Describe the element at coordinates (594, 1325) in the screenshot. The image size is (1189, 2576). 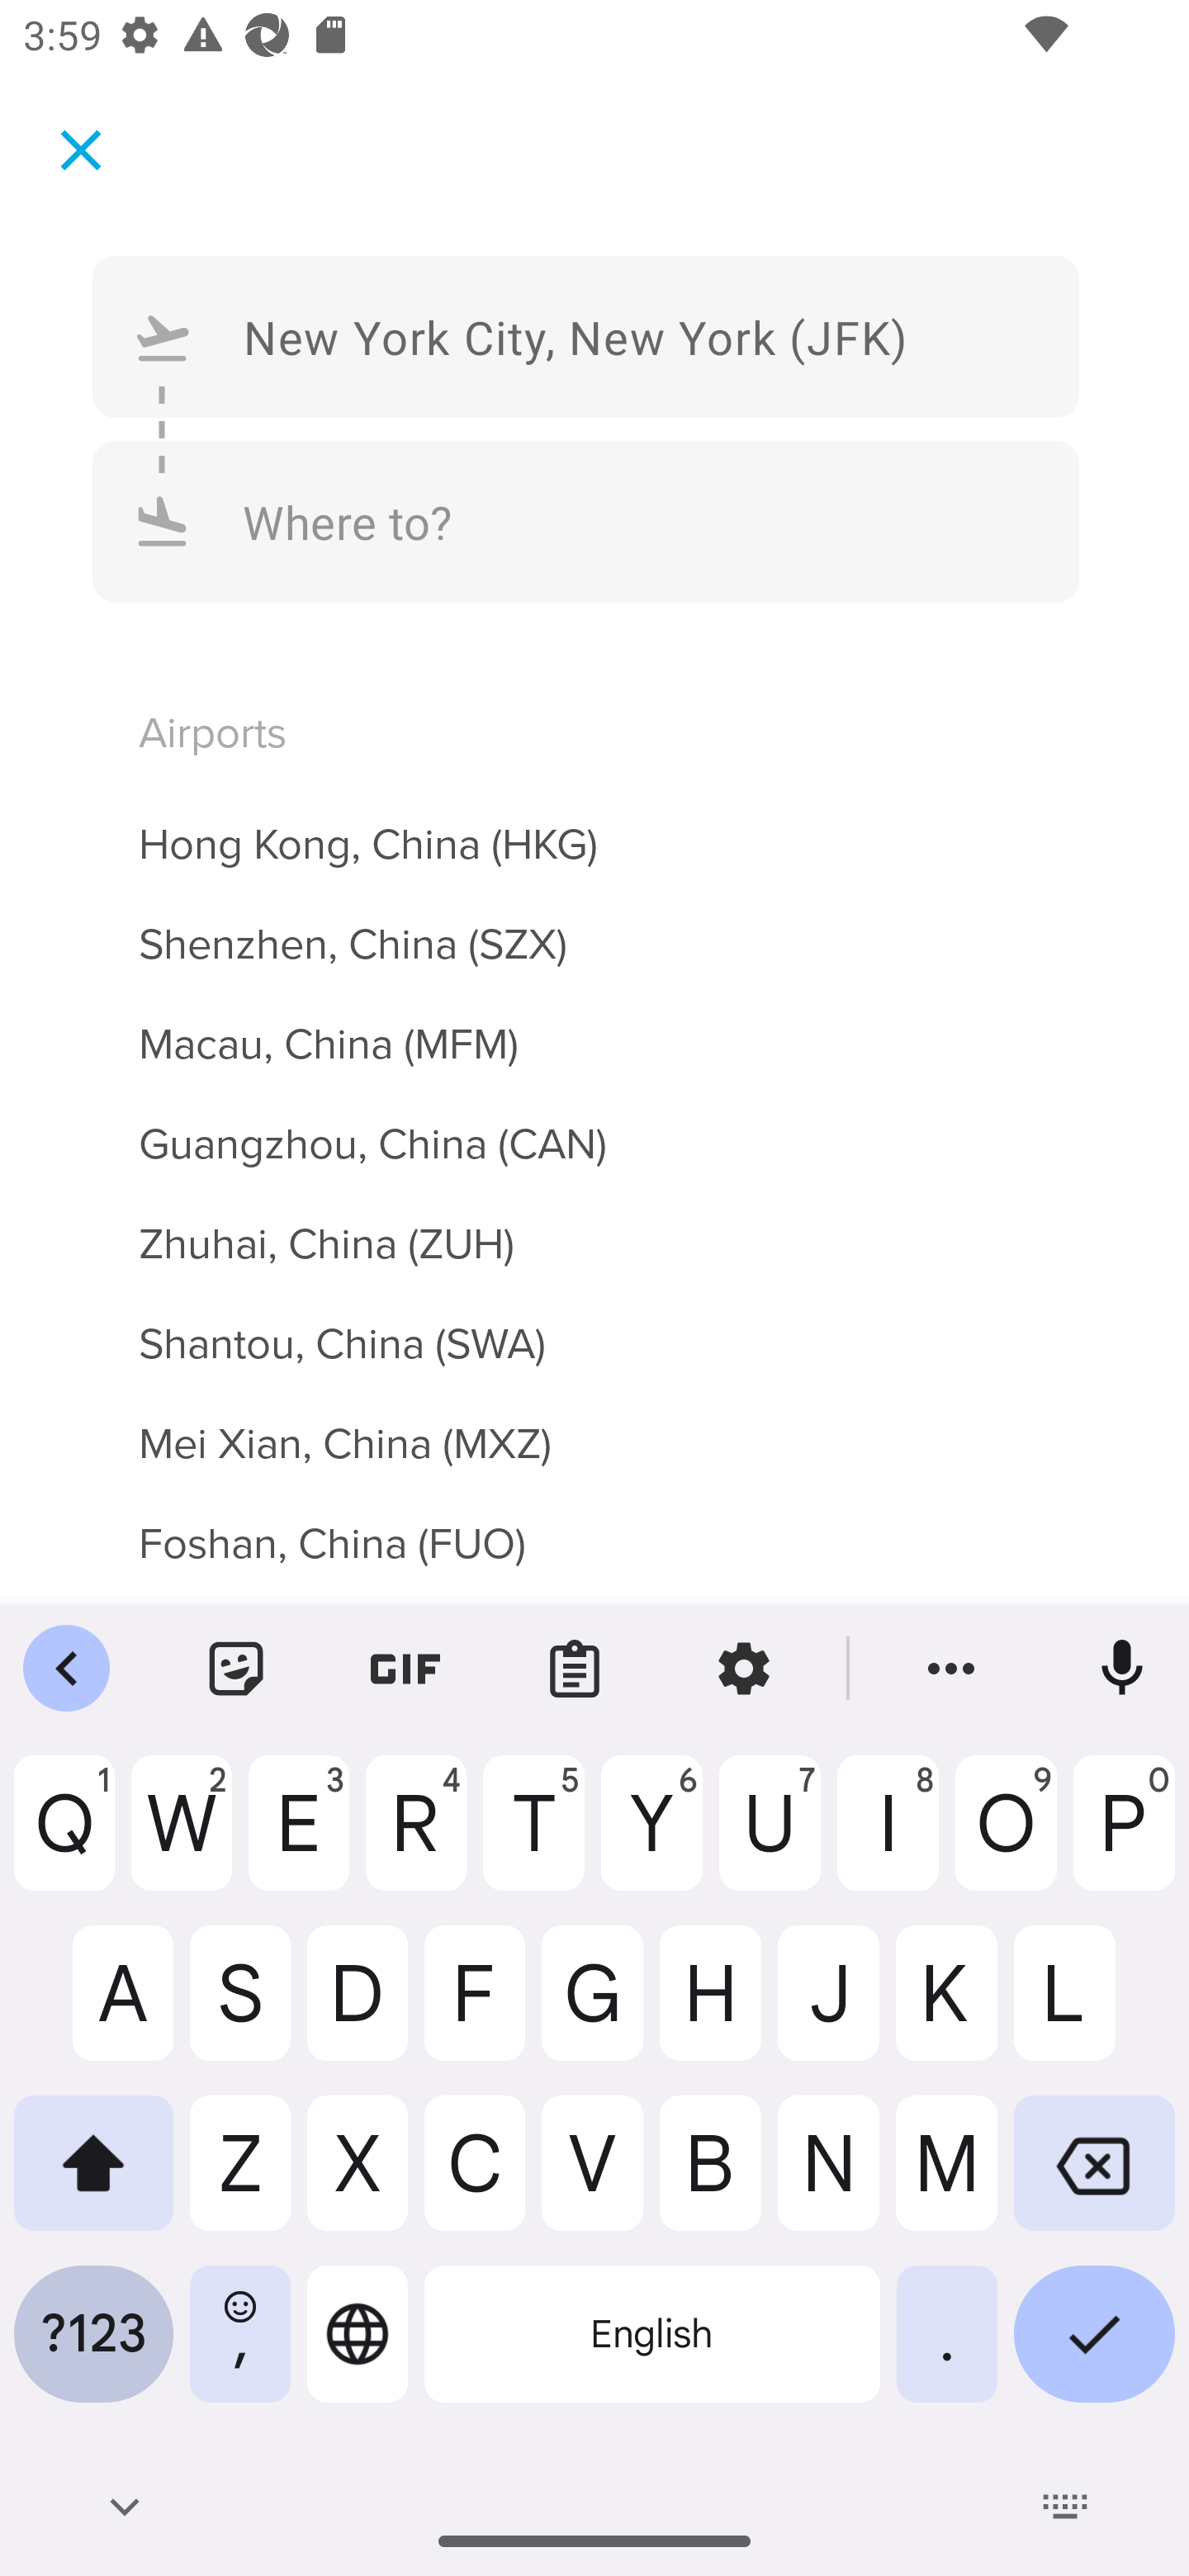
I see `Shantou, China (SWA)` at that location.